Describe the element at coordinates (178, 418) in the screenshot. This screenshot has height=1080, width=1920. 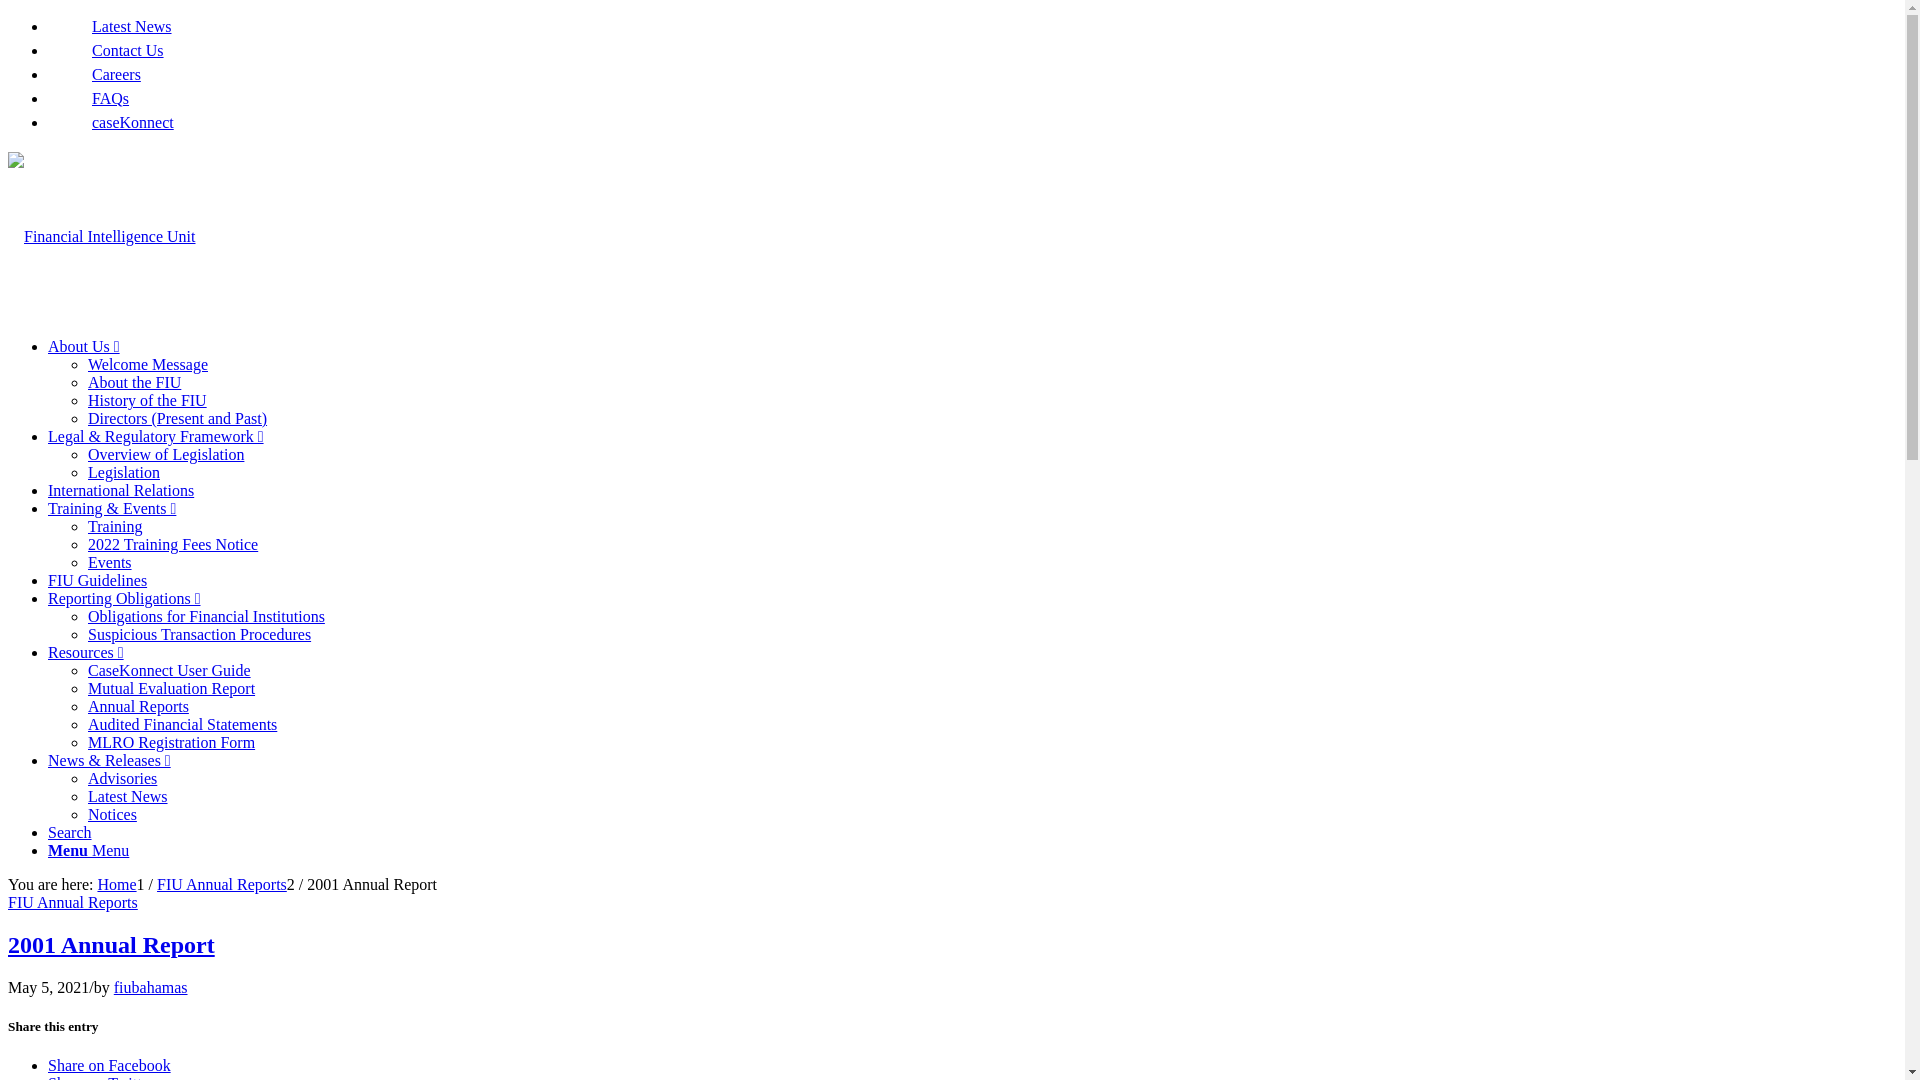
I see `Directors (Present and Past)` at that location.